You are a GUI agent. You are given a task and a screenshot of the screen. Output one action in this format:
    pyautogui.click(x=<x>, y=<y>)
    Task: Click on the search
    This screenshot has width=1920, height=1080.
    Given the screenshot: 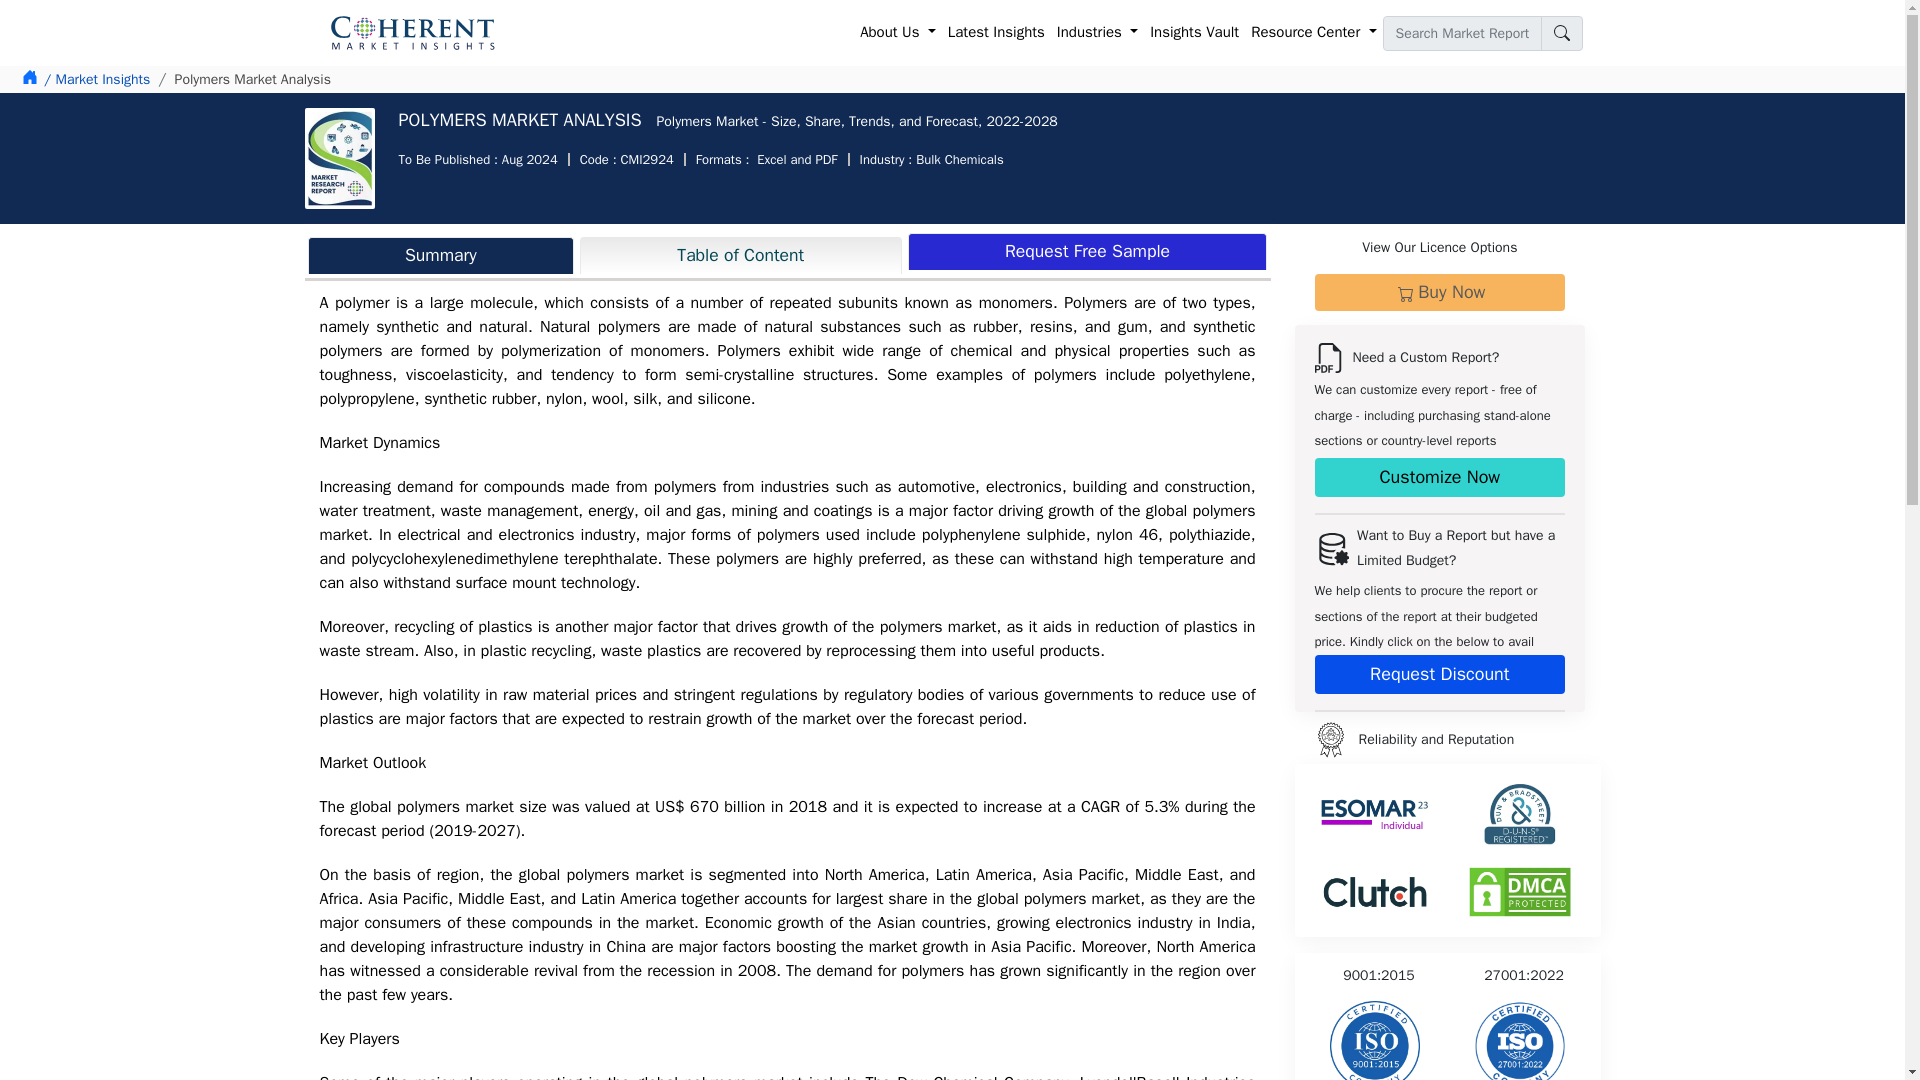 What is the action you would take?
    pyautogui.click(x=1560, y=33)
    